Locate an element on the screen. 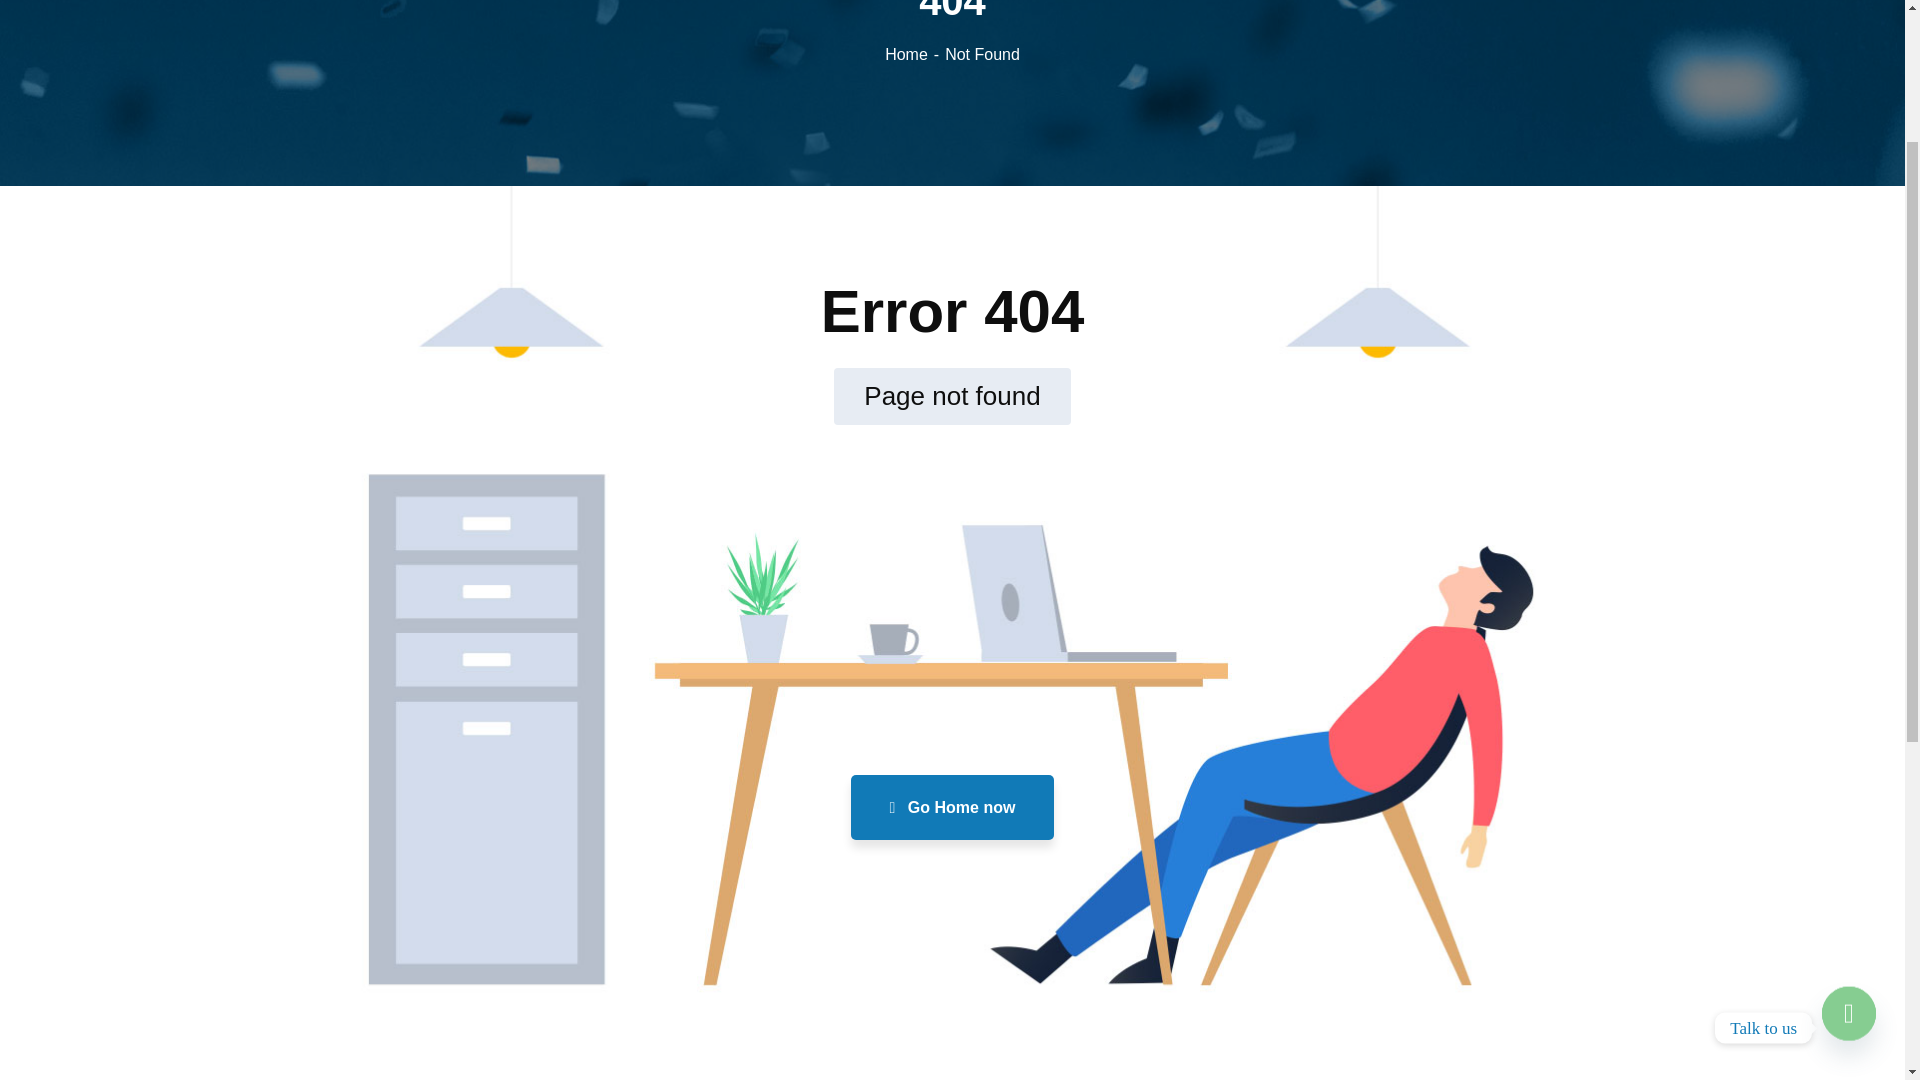 The height and width of the screenshot is (1080, 1920). Home is located at coordinates (914, 54).